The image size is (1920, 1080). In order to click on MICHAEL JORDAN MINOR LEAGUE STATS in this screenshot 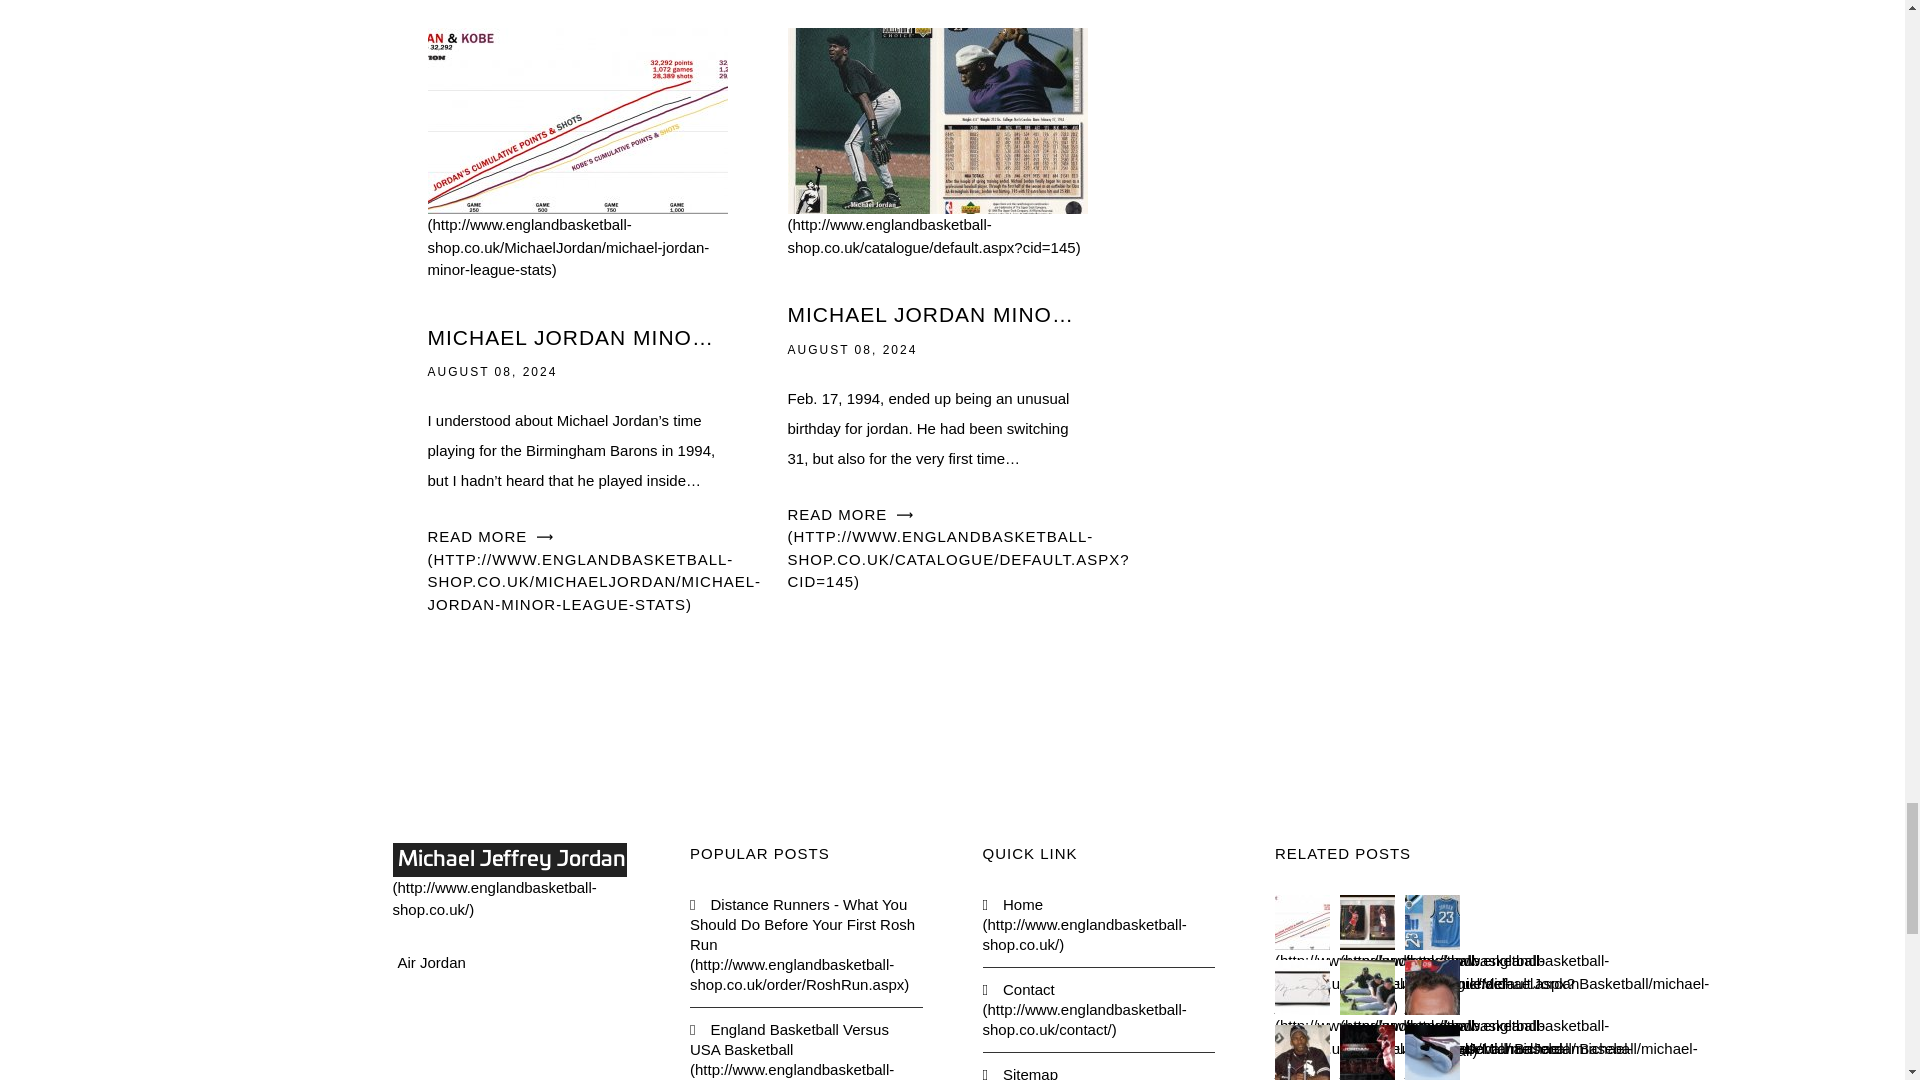, I will do `click(578, 338)`.